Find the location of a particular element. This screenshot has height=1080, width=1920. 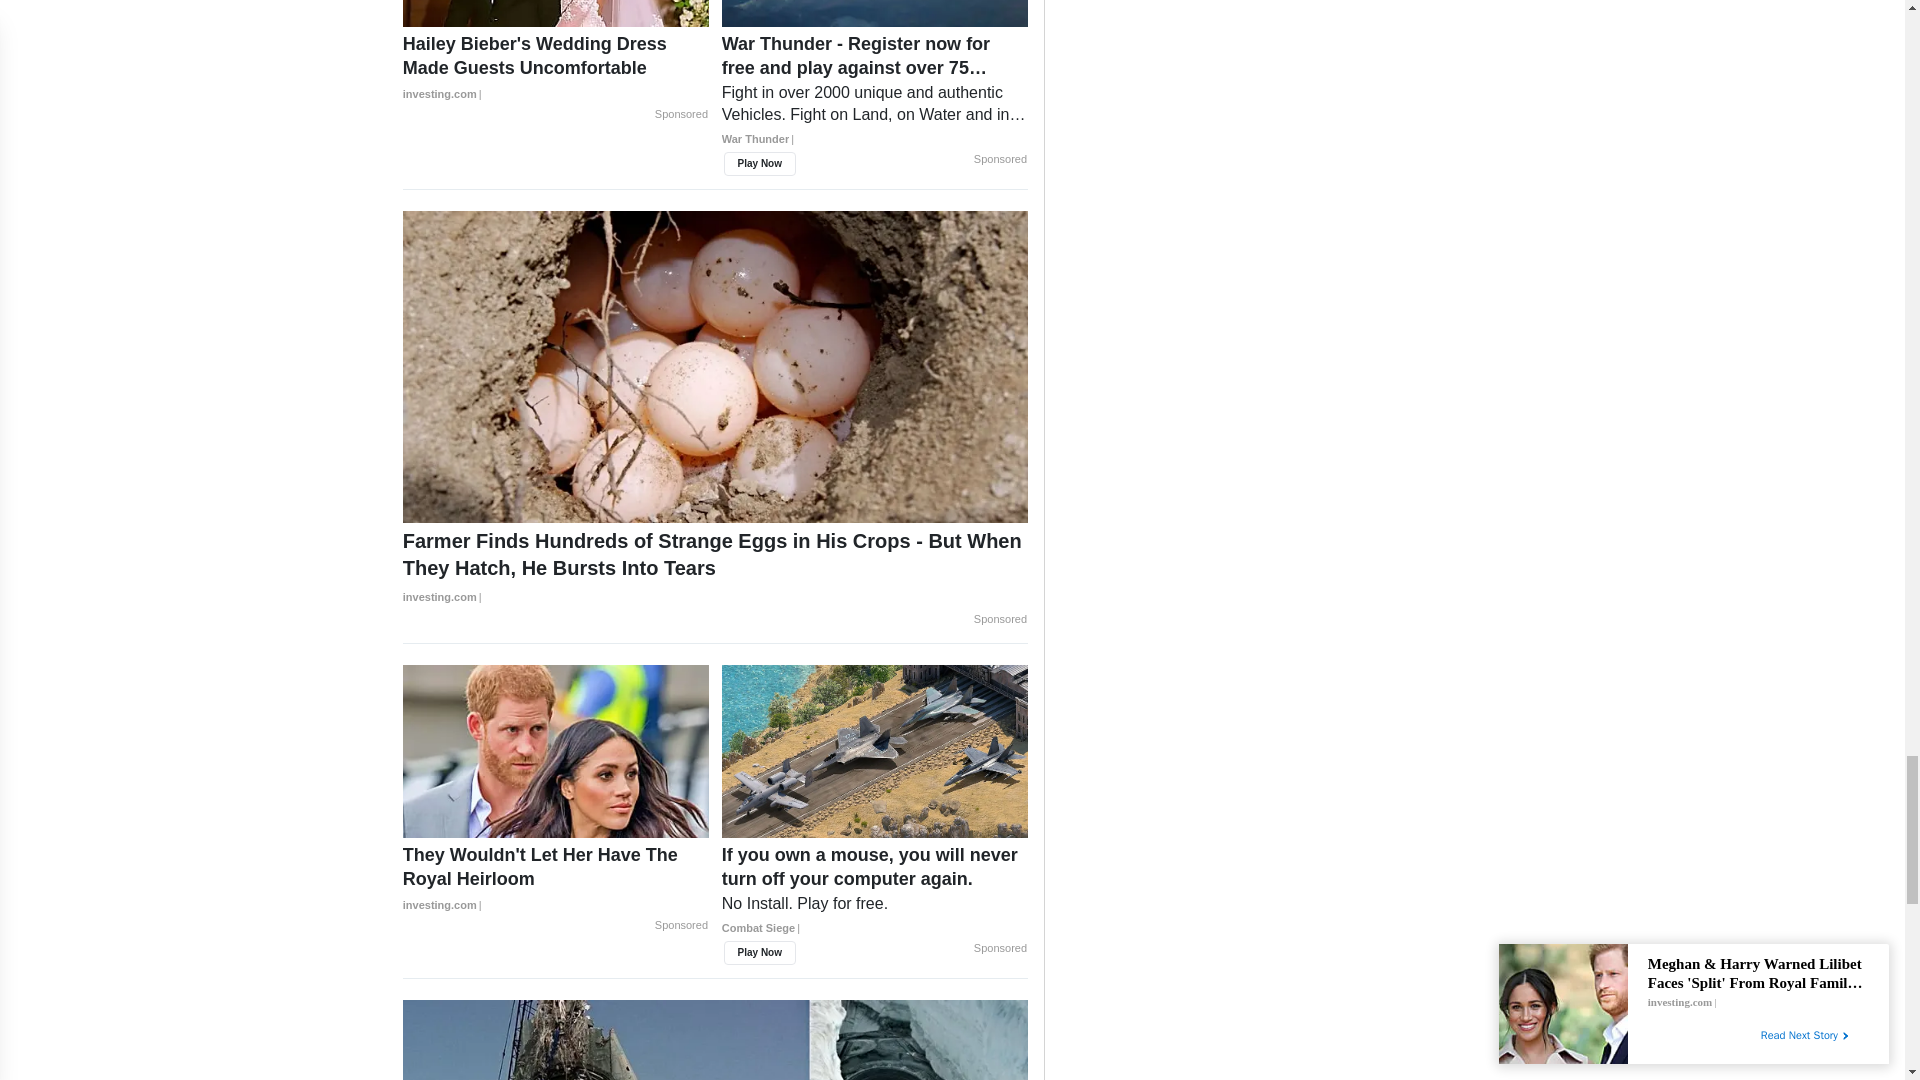

Hailey Bieber's Wedding Dress Made Guests Uncomfortable is located at coordinates (556, 12).